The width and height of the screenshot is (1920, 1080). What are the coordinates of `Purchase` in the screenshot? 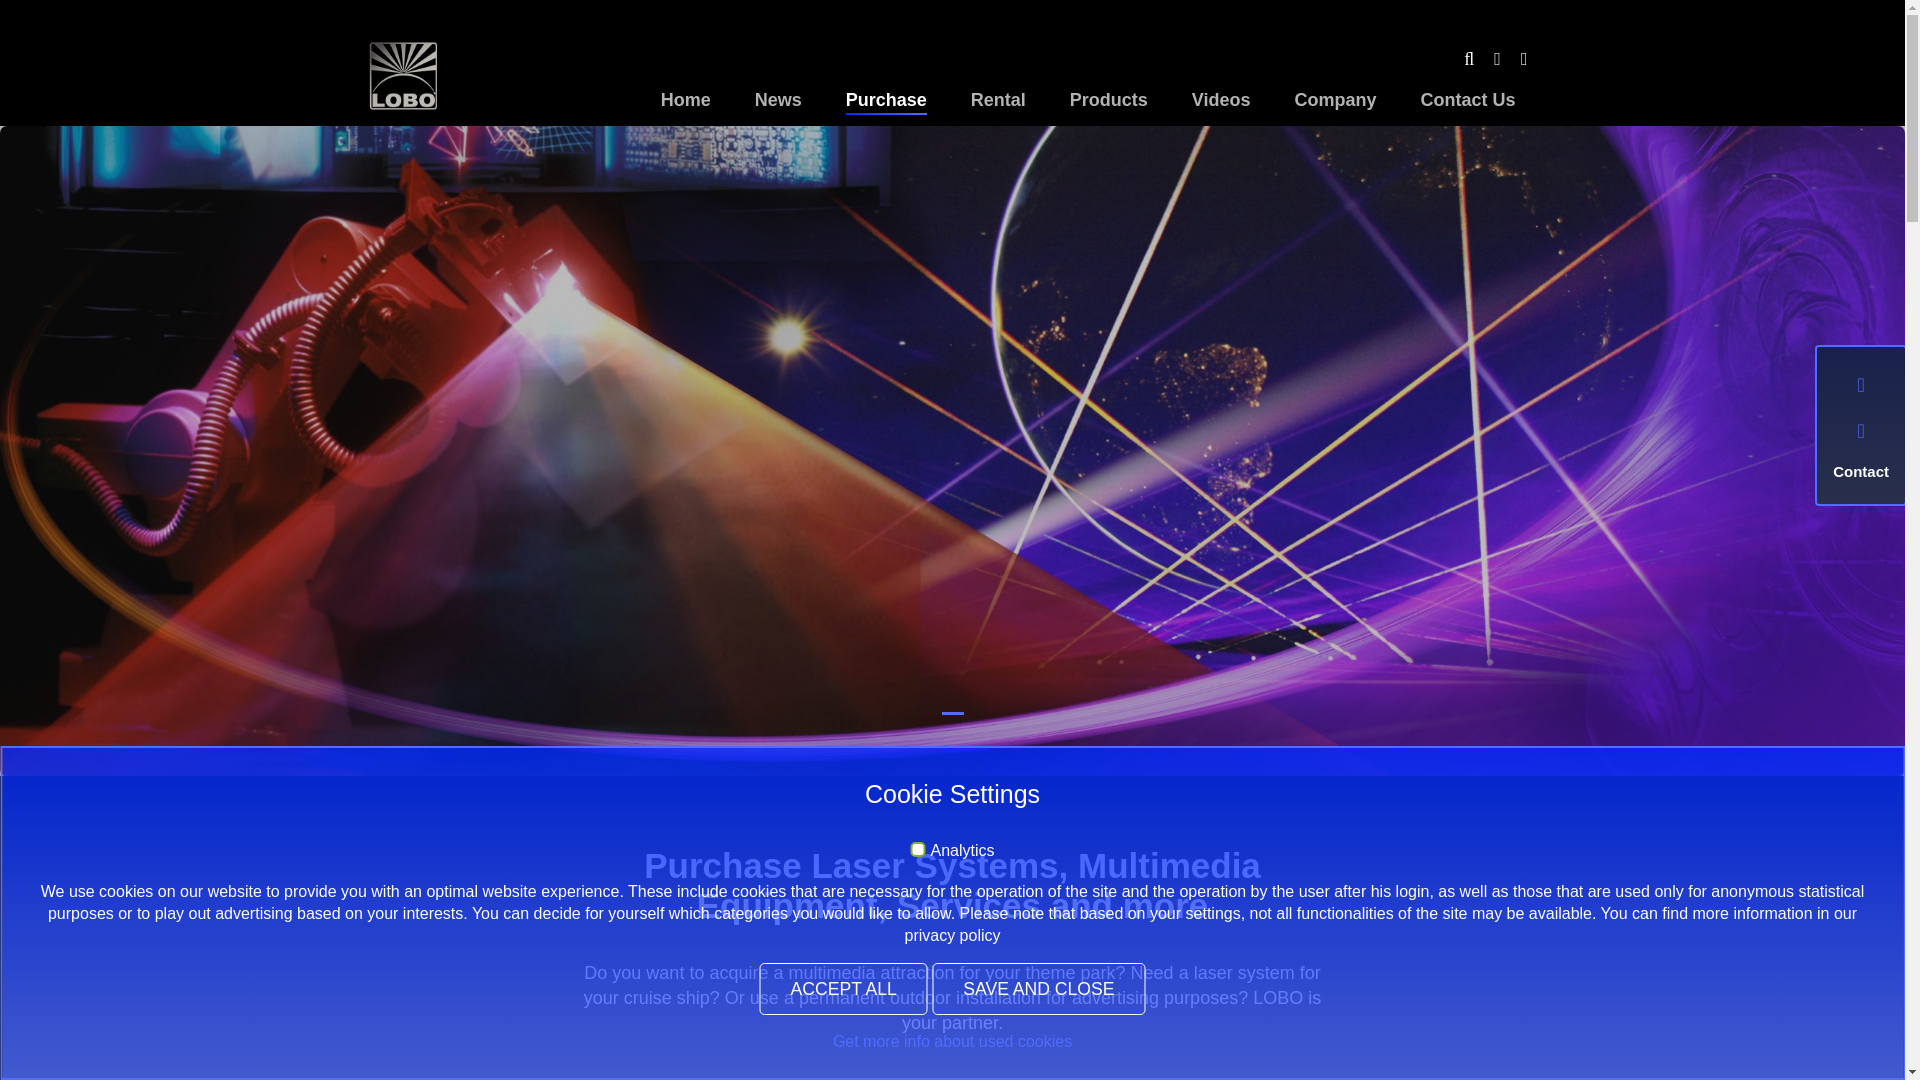 It's located at (886, 102).